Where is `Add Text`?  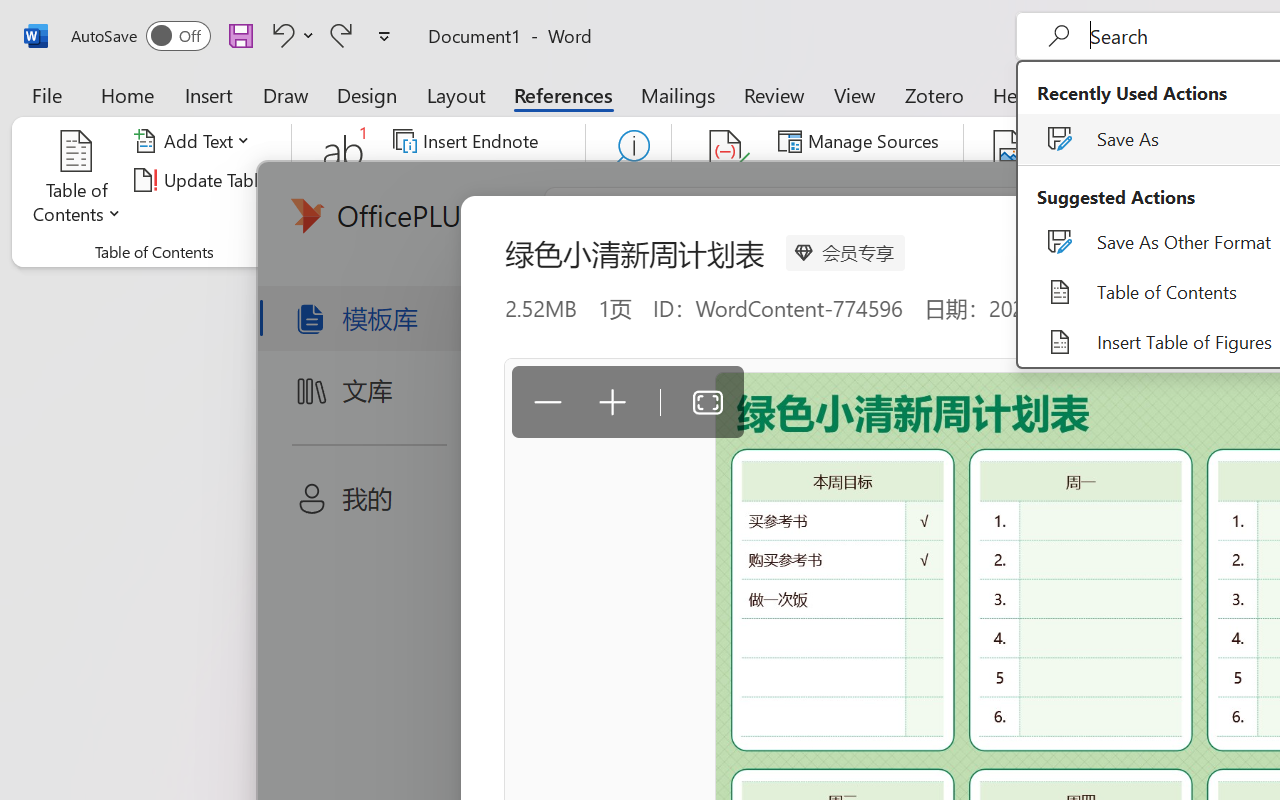 Add Text is located at coordinates (195, 141).